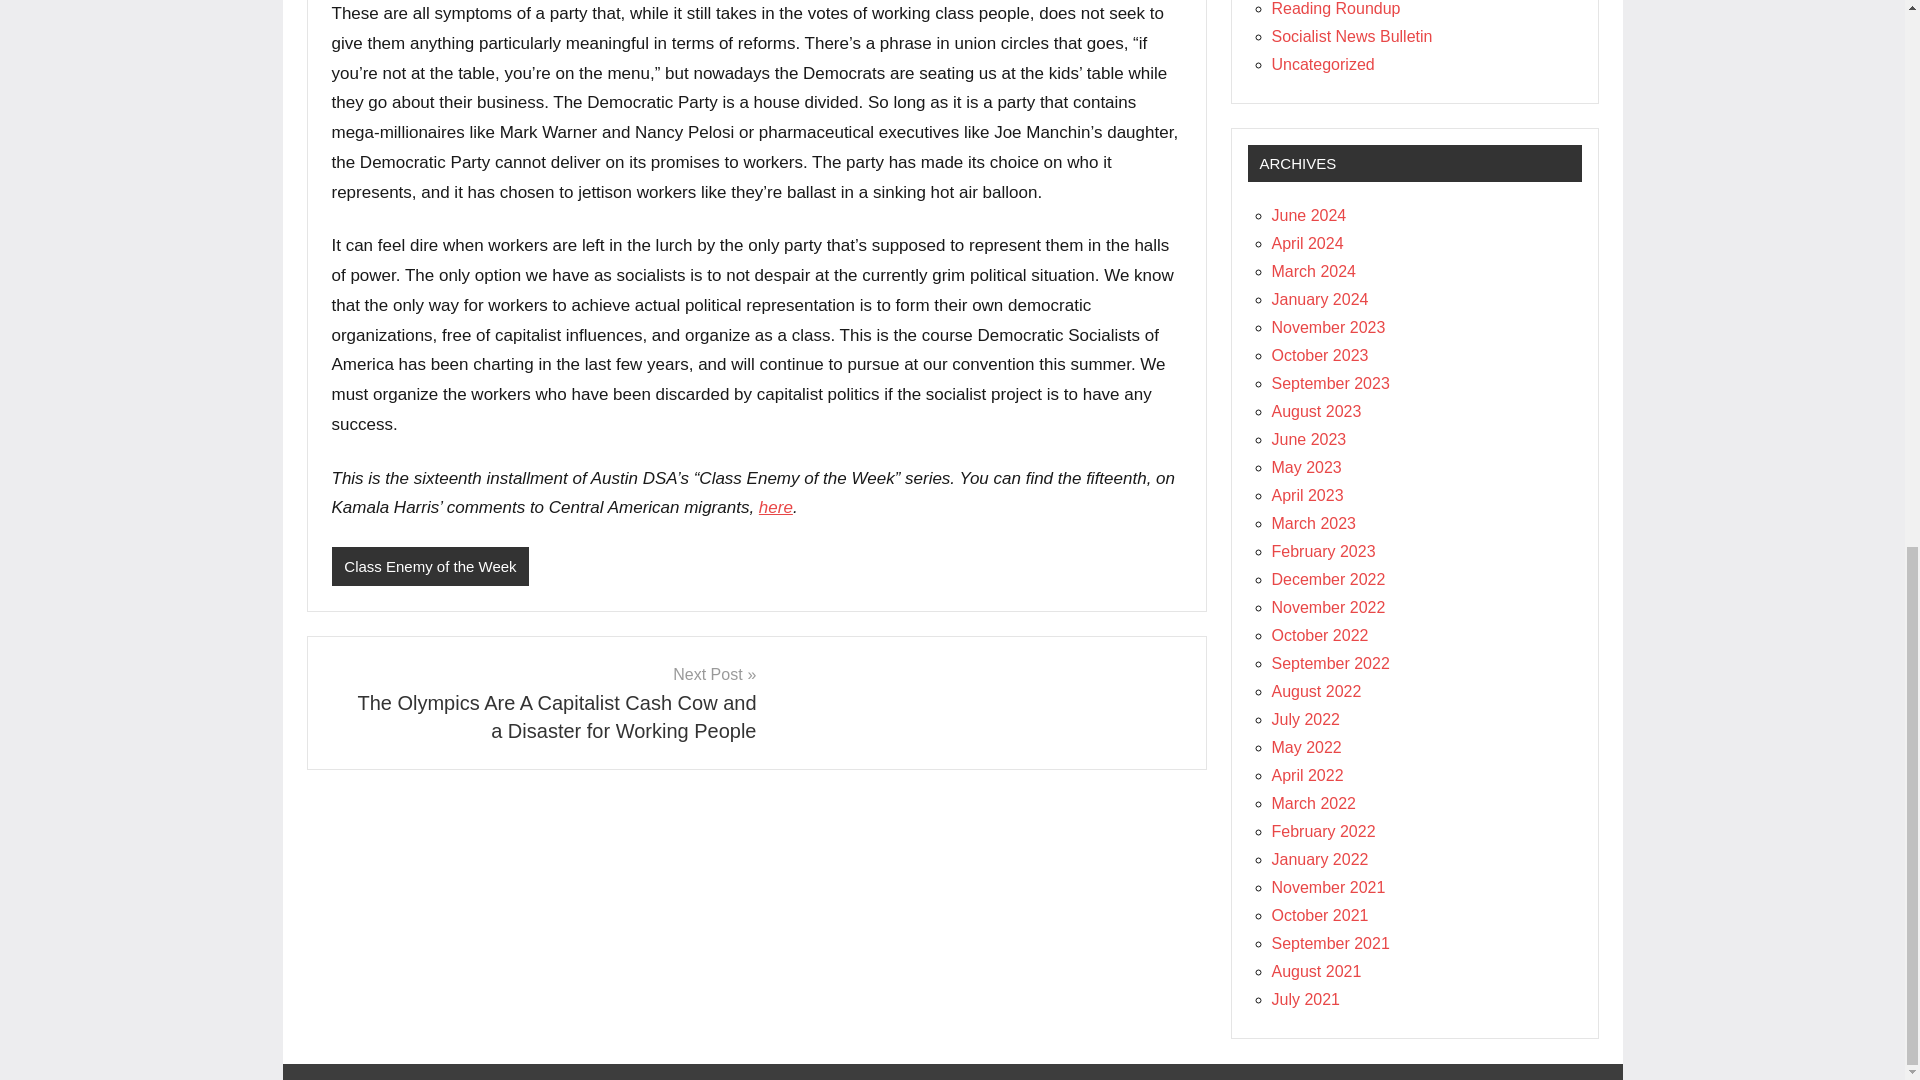 The width and height of the screenshot is (1920, 1080). What do you see at coordinates (1320, 354) in the screenshot?
I see `October 2023` at bounding box center [1320, 354].